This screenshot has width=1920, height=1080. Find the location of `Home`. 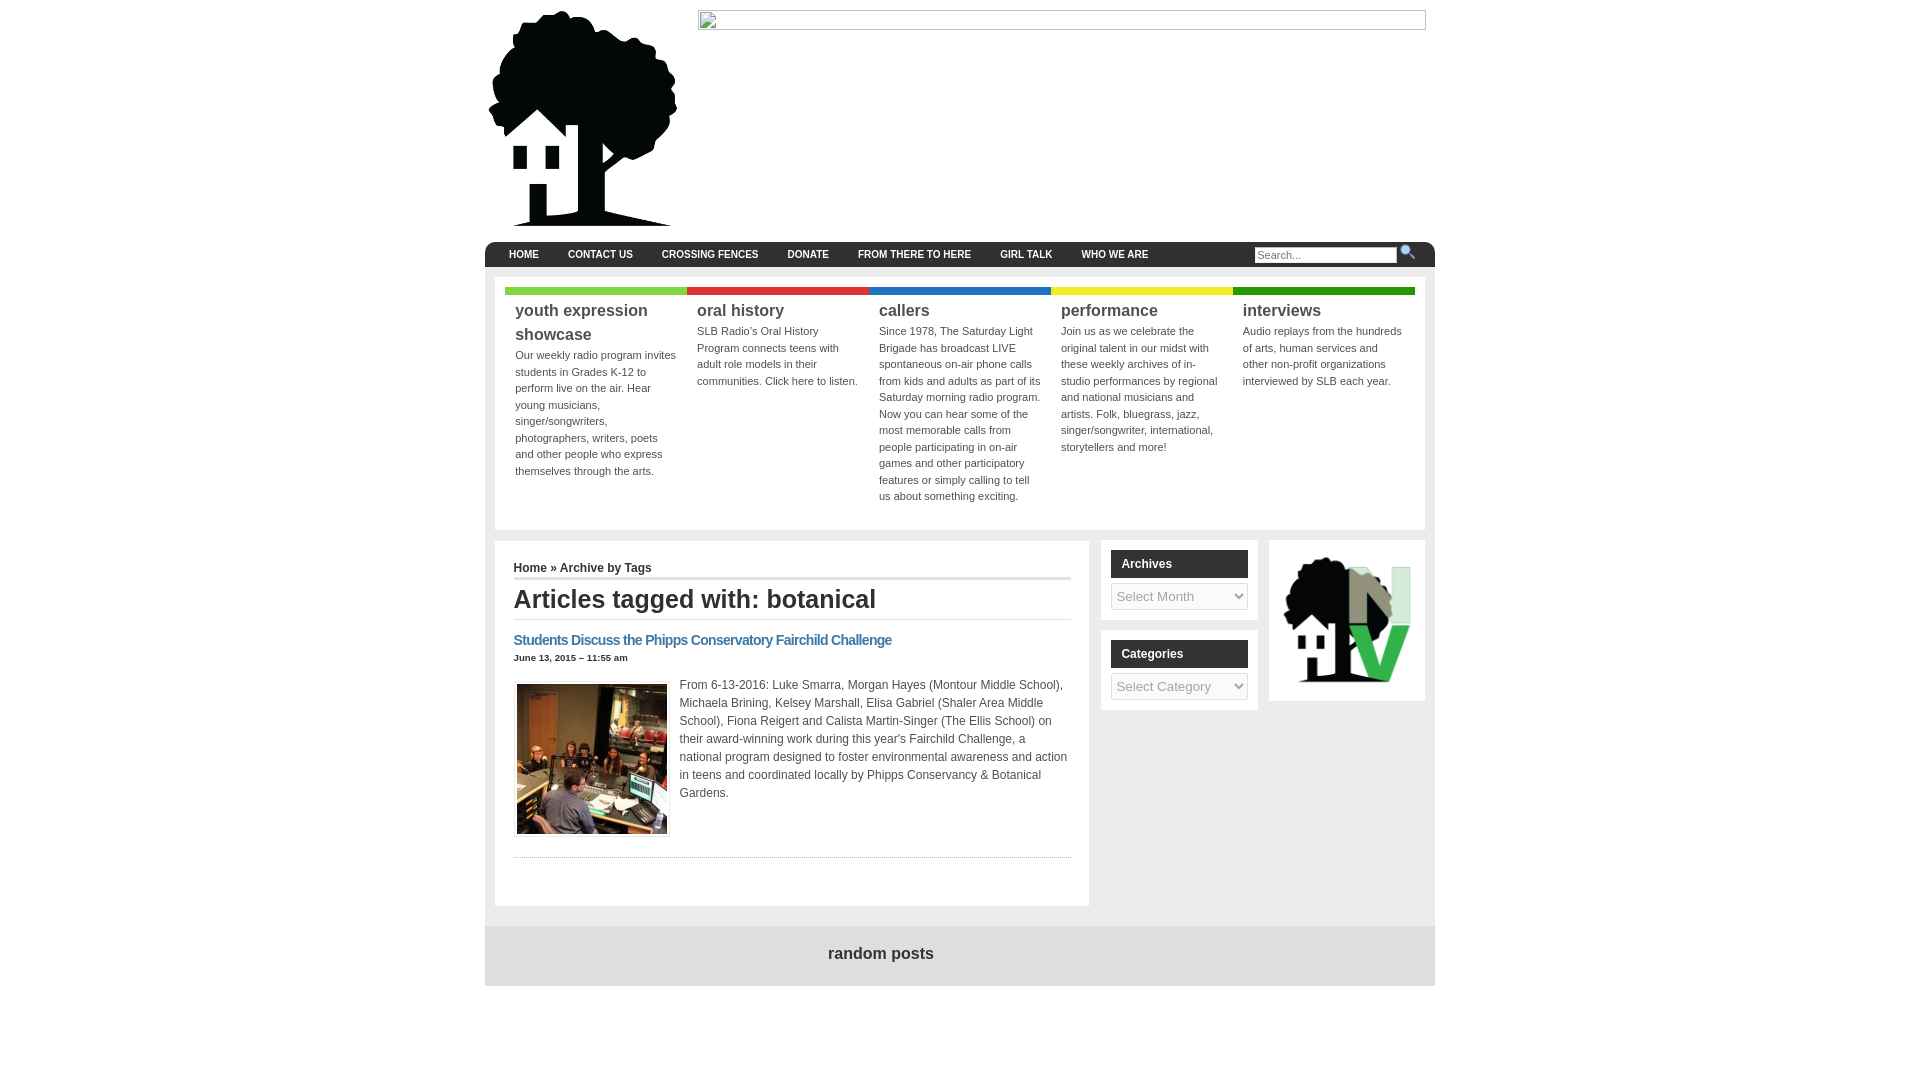

Home is located at coordinates (530, 567).